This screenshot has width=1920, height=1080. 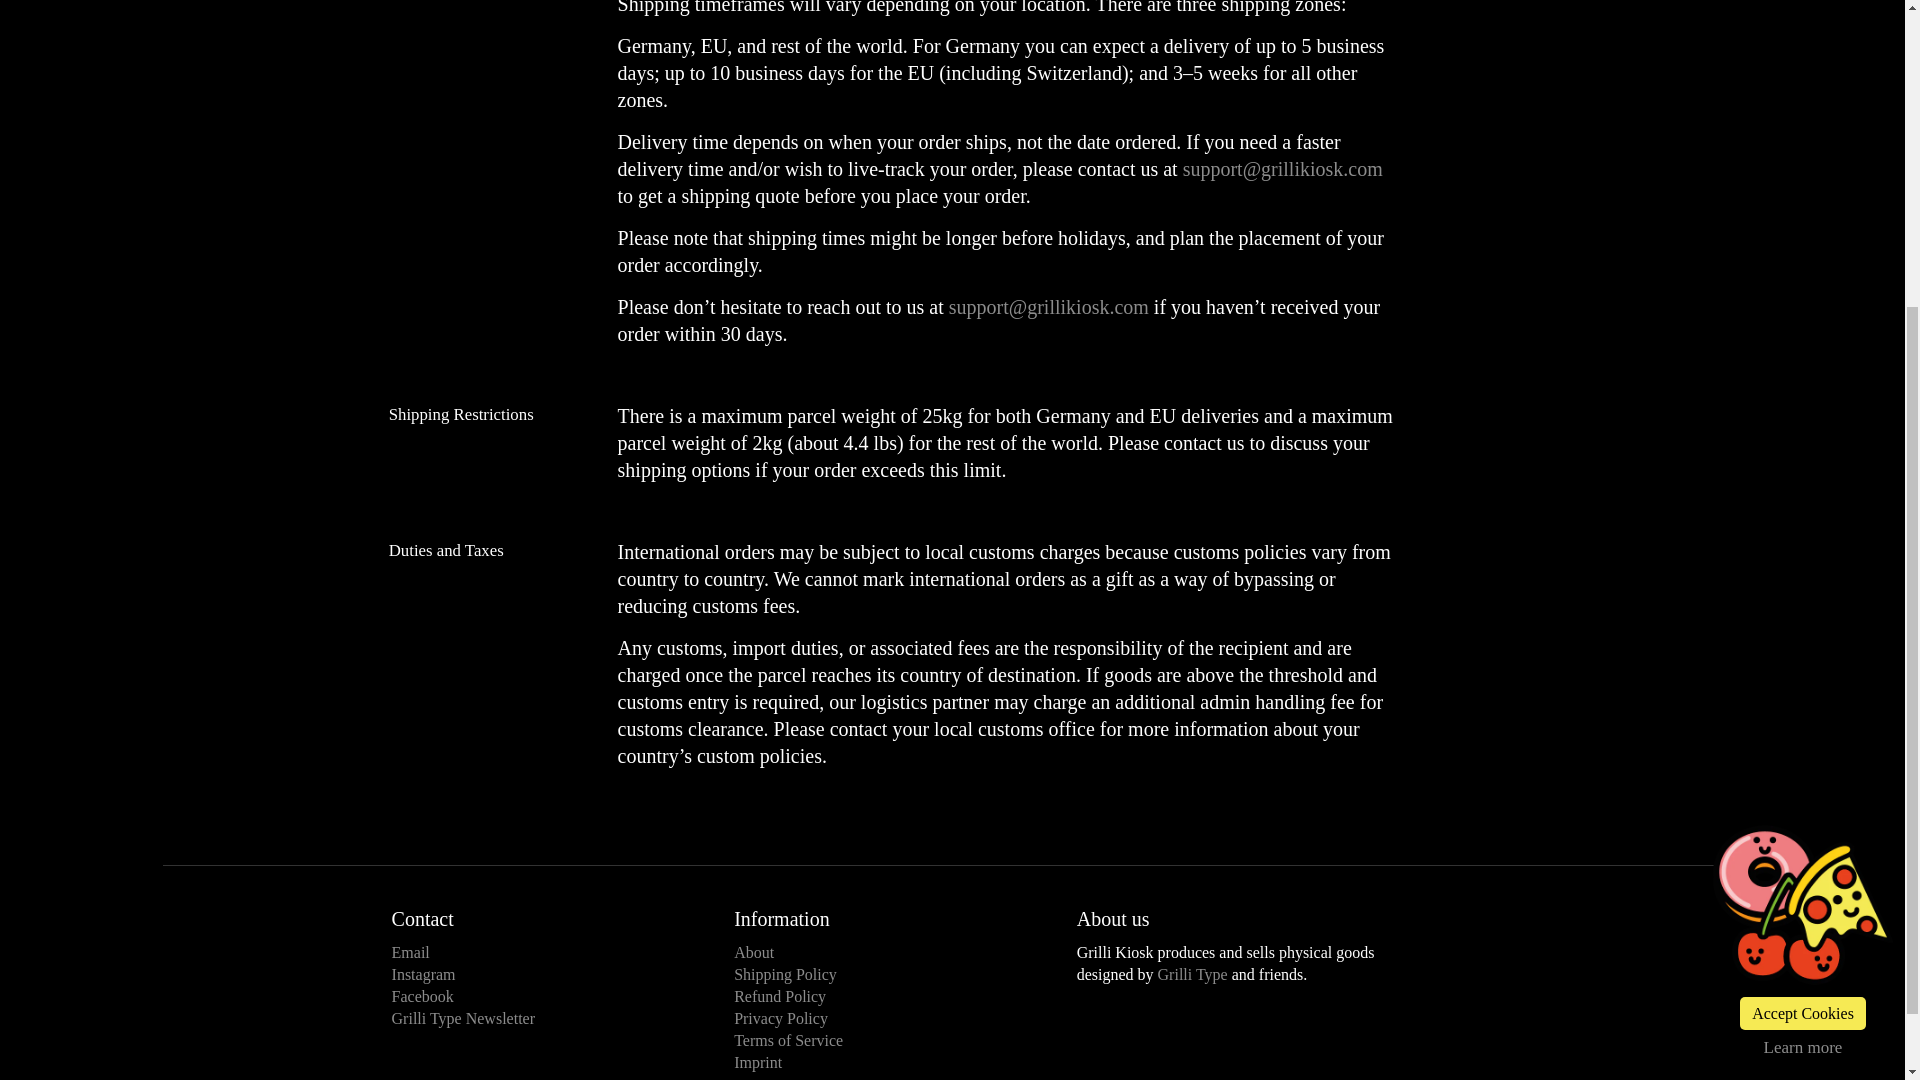 I want to click on Email, so click(x=410, y=952).